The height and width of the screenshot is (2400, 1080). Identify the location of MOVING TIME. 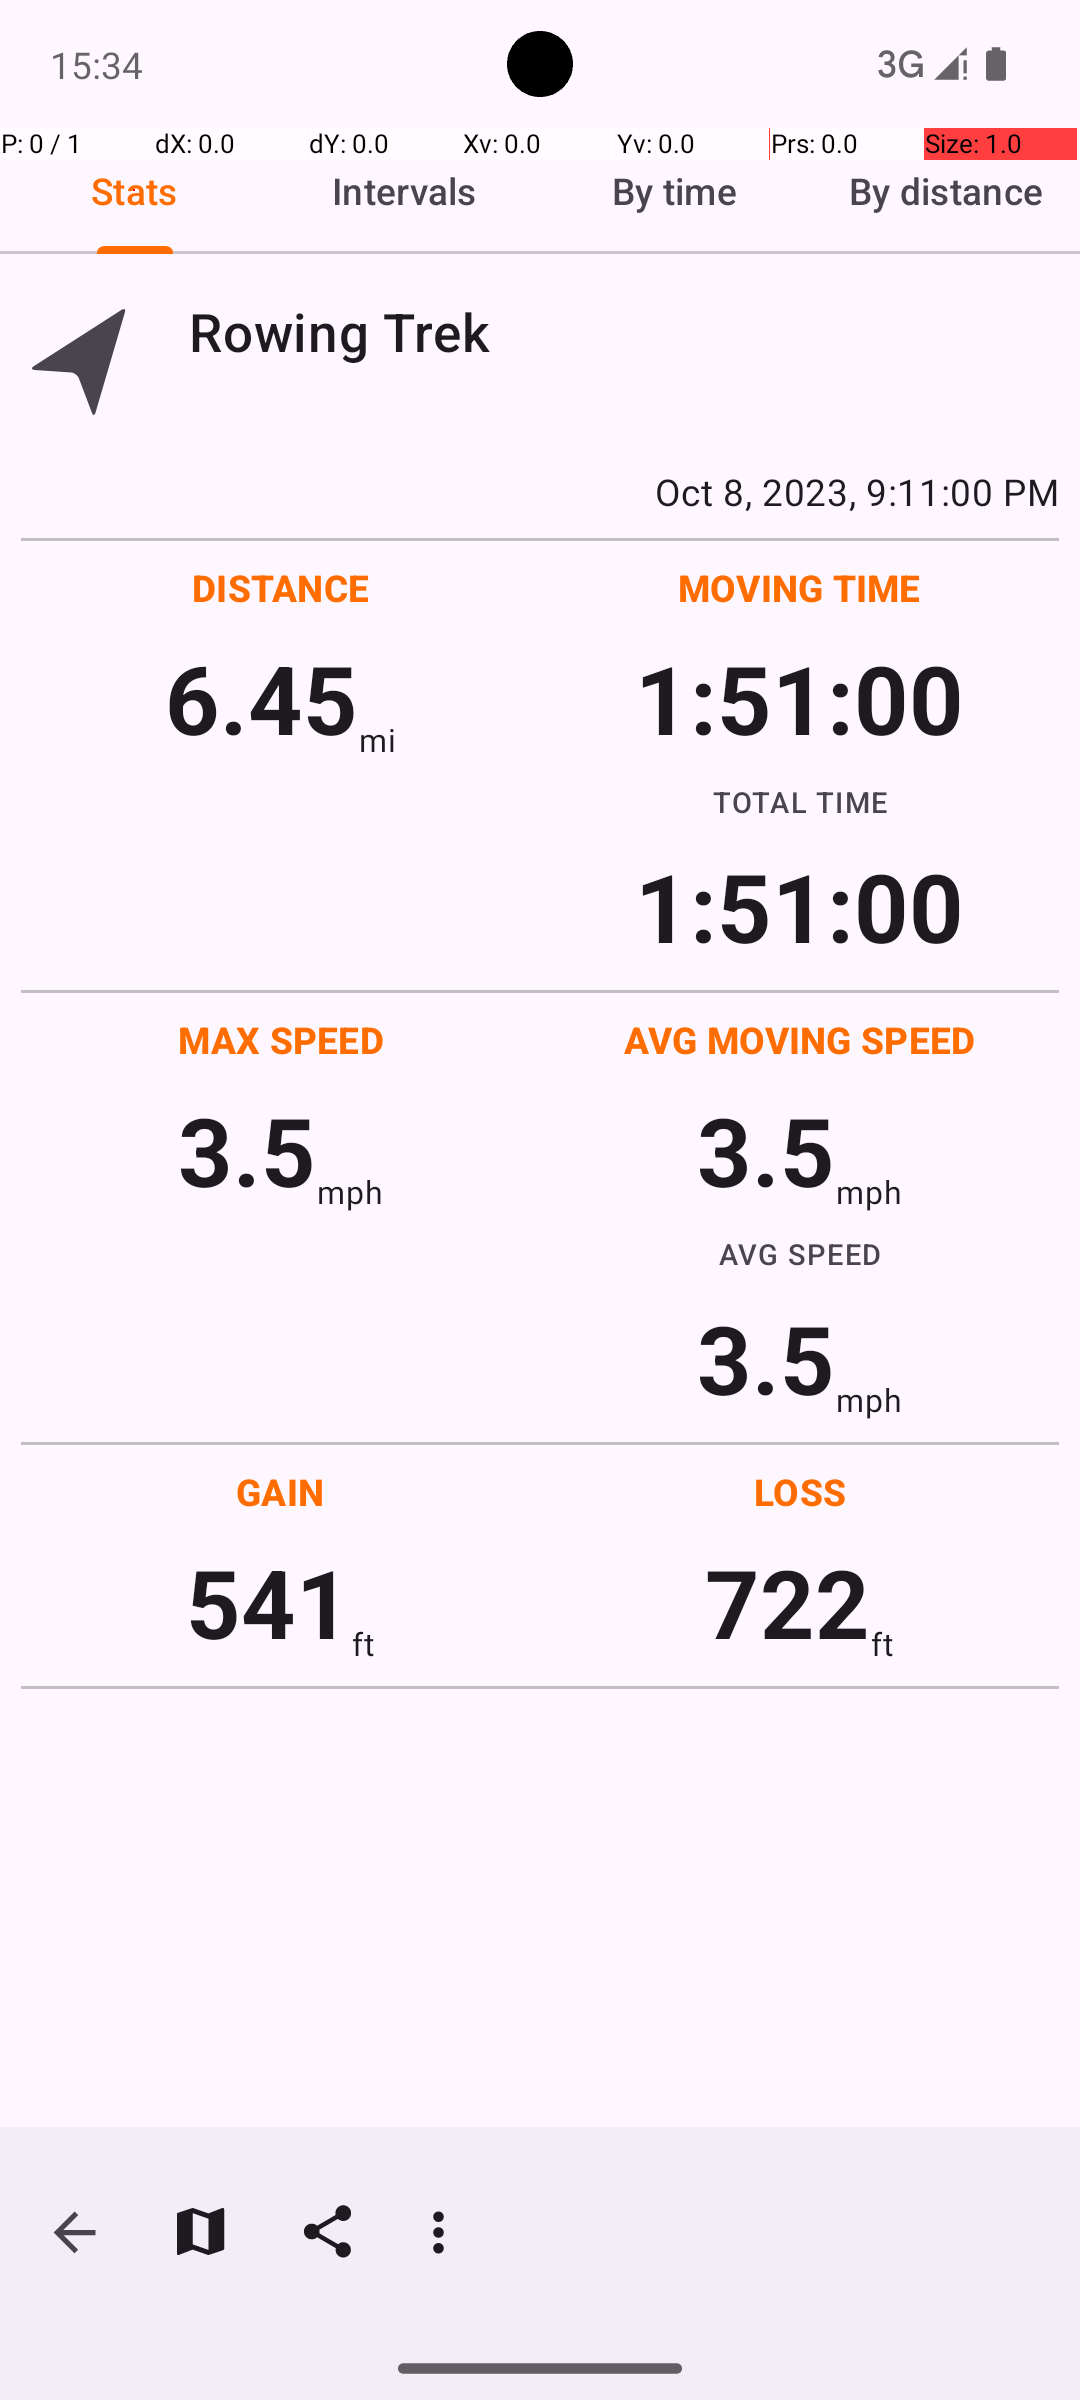
(800, 588).